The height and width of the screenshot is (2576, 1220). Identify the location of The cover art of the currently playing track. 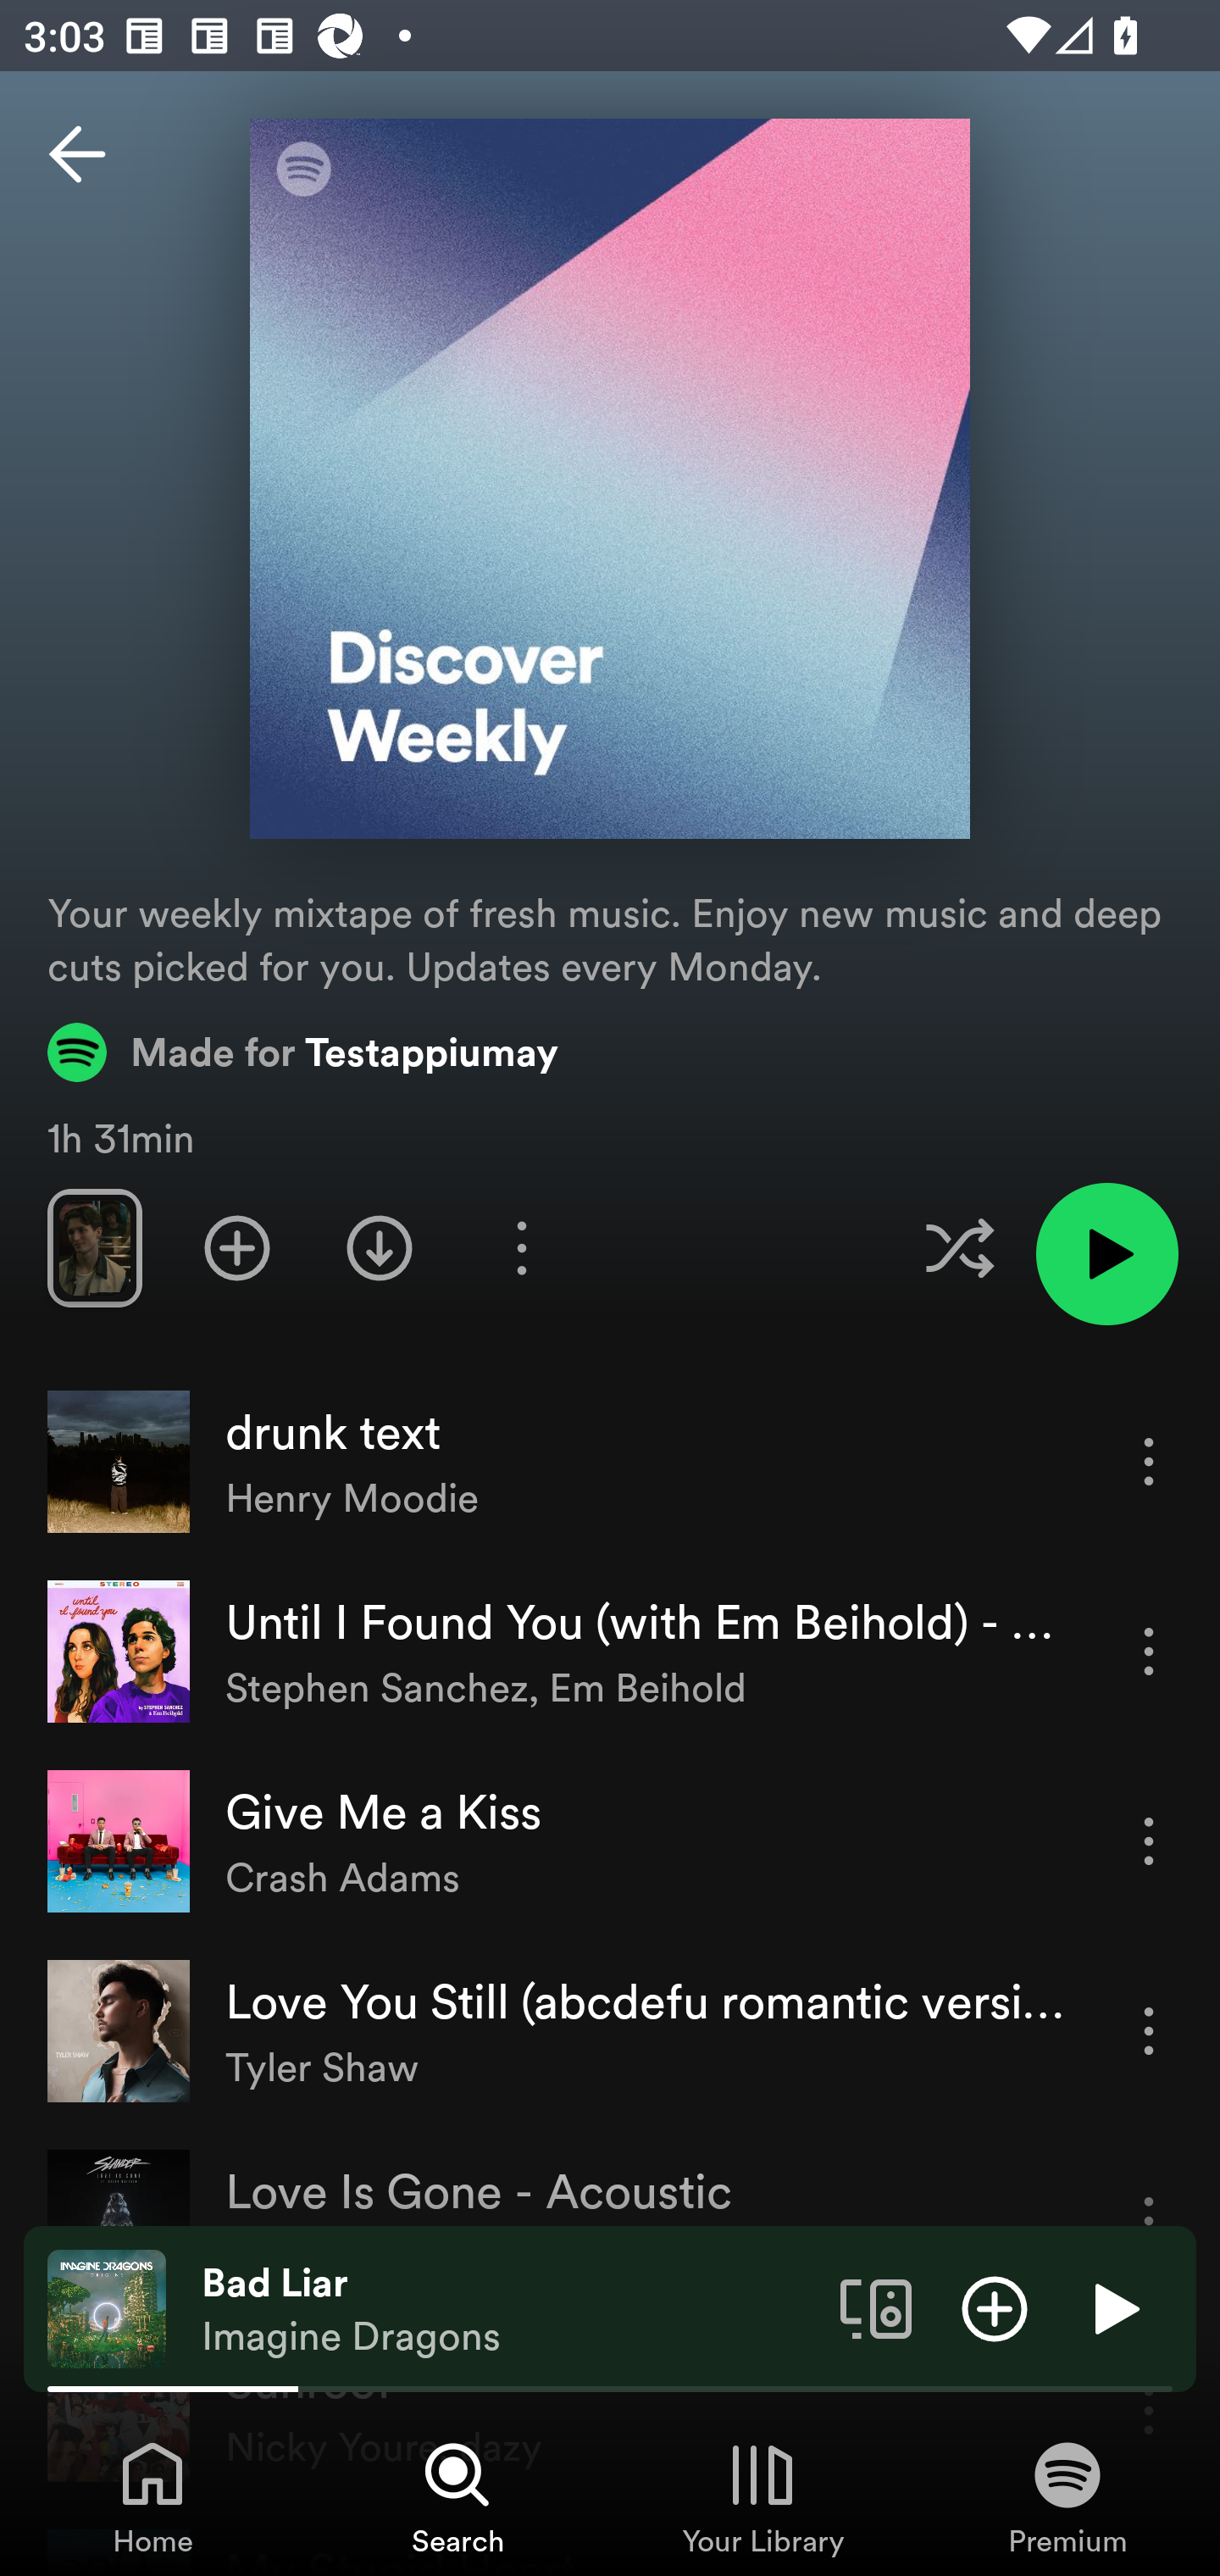
(107, 2307).